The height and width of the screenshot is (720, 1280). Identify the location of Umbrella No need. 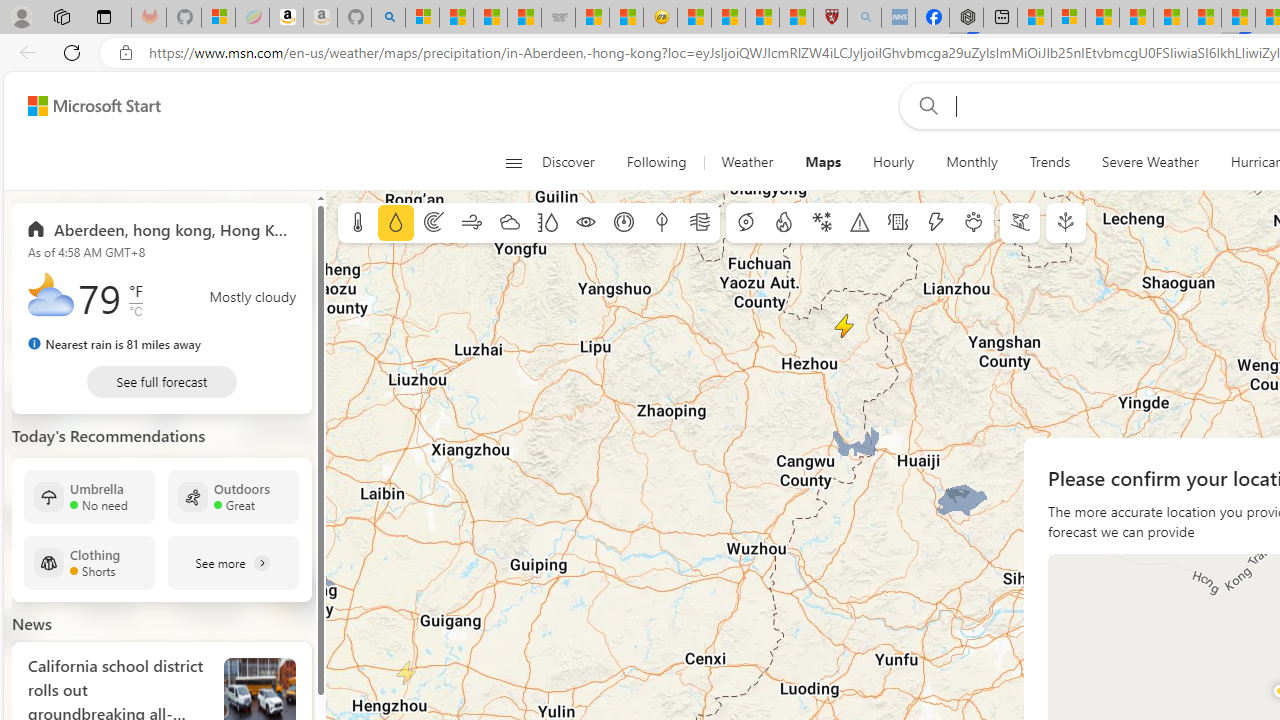
(89, 497).